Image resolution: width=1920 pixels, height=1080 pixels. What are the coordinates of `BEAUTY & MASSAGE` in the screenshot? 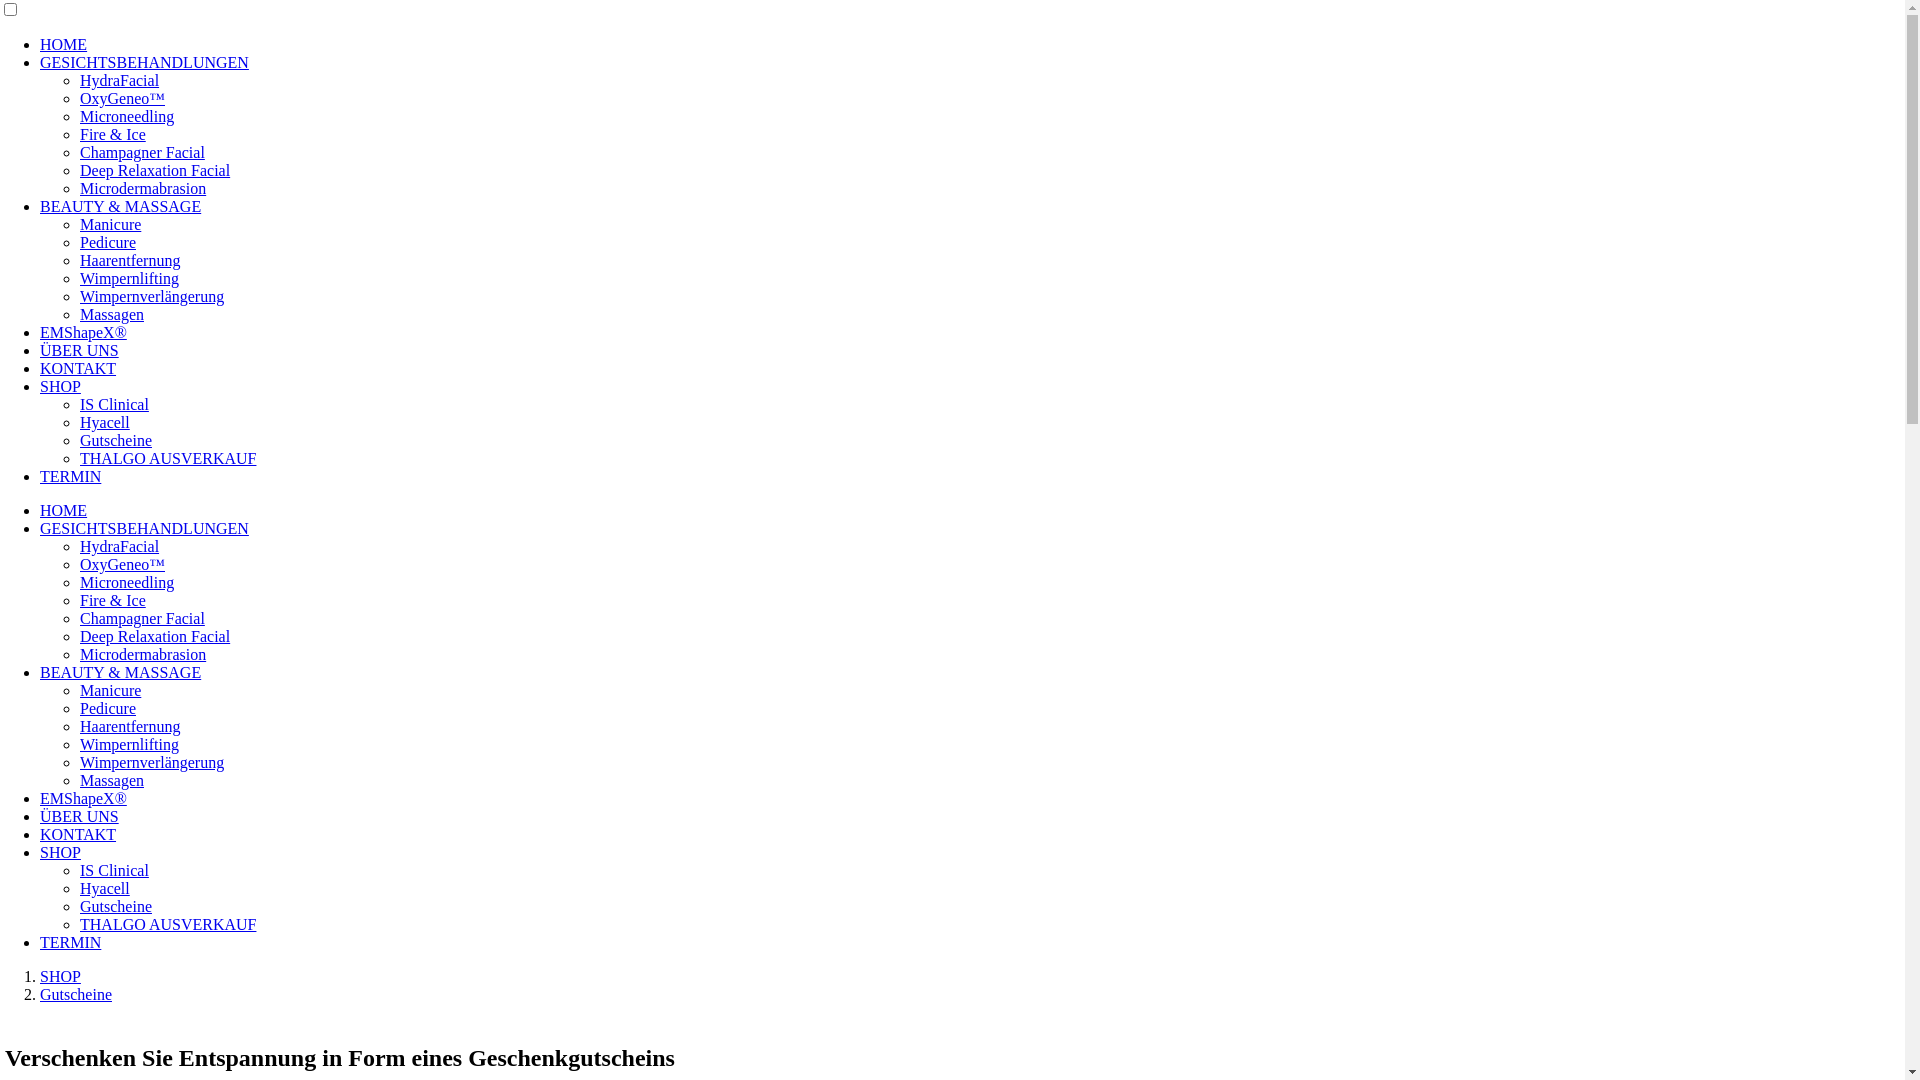 It's located at (120, 672).